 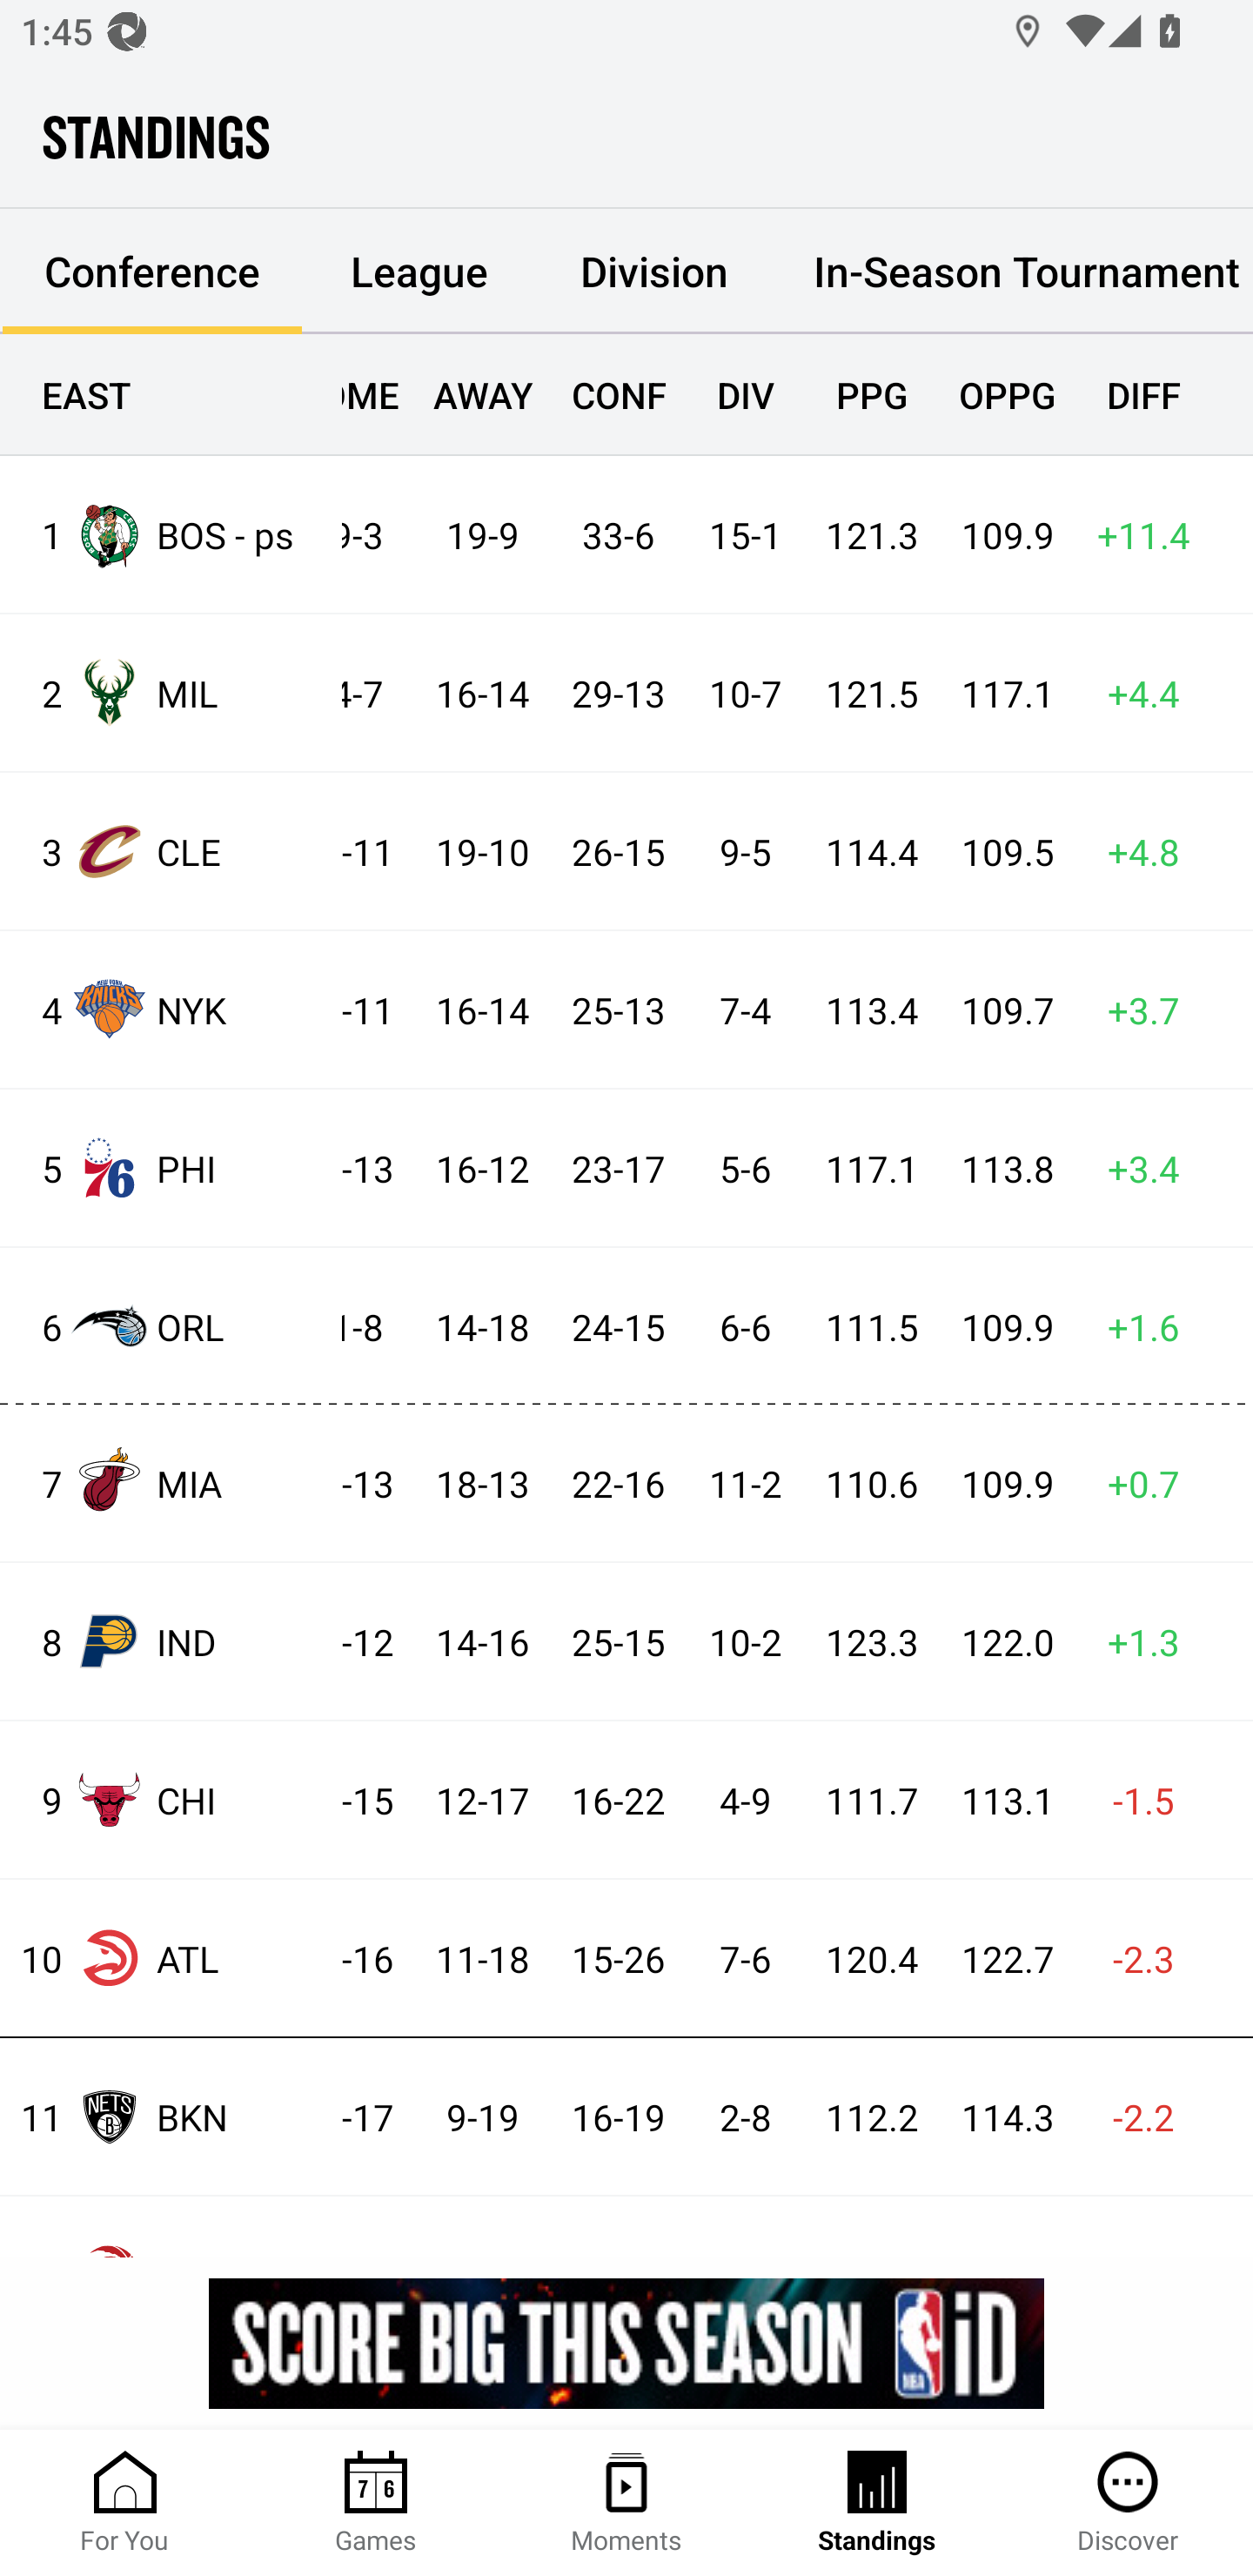 What do you see at coordinates (654, 272) in the screenshot?
I see `Division` at bounding box center [654, 272].